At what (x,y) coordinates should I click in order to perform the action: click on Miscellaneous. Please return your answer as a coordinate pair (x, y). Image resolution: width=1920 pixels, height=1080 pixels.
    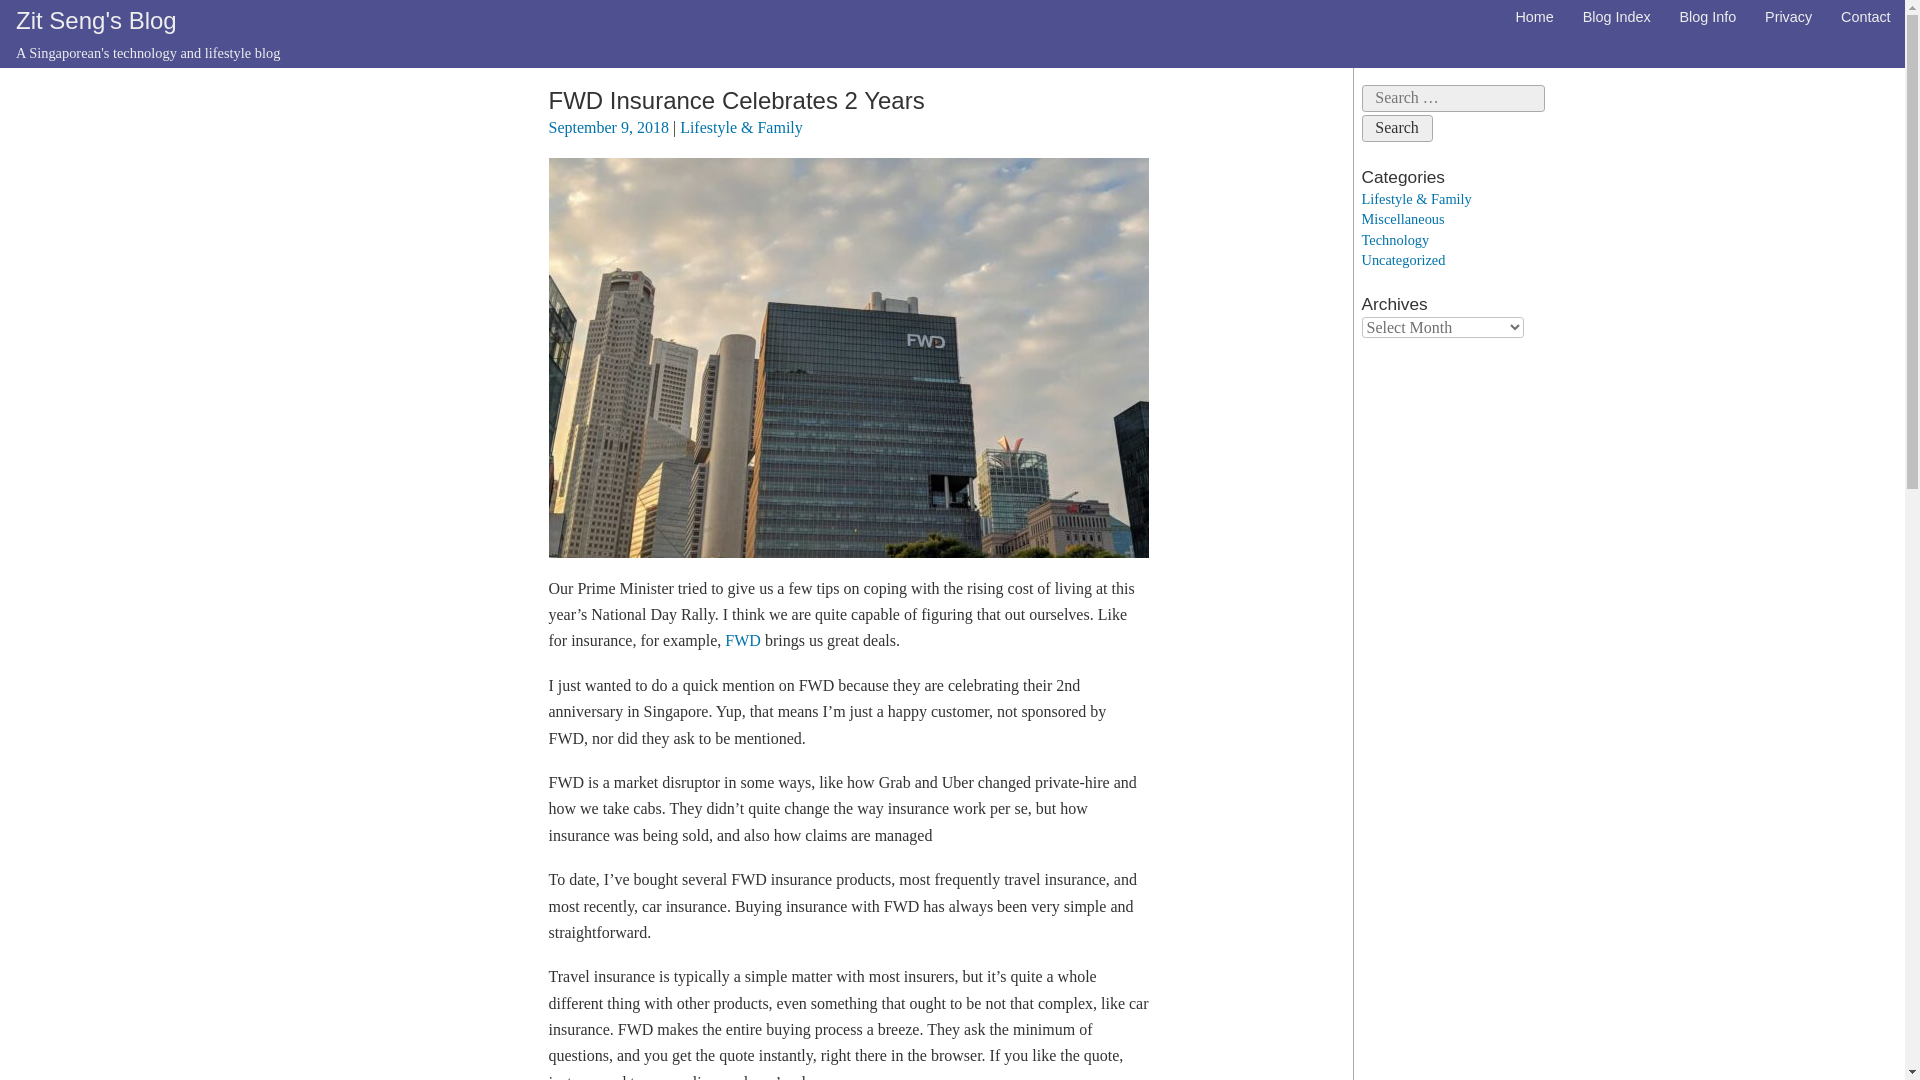
    Looking at the image, I should click on (1403, 218).